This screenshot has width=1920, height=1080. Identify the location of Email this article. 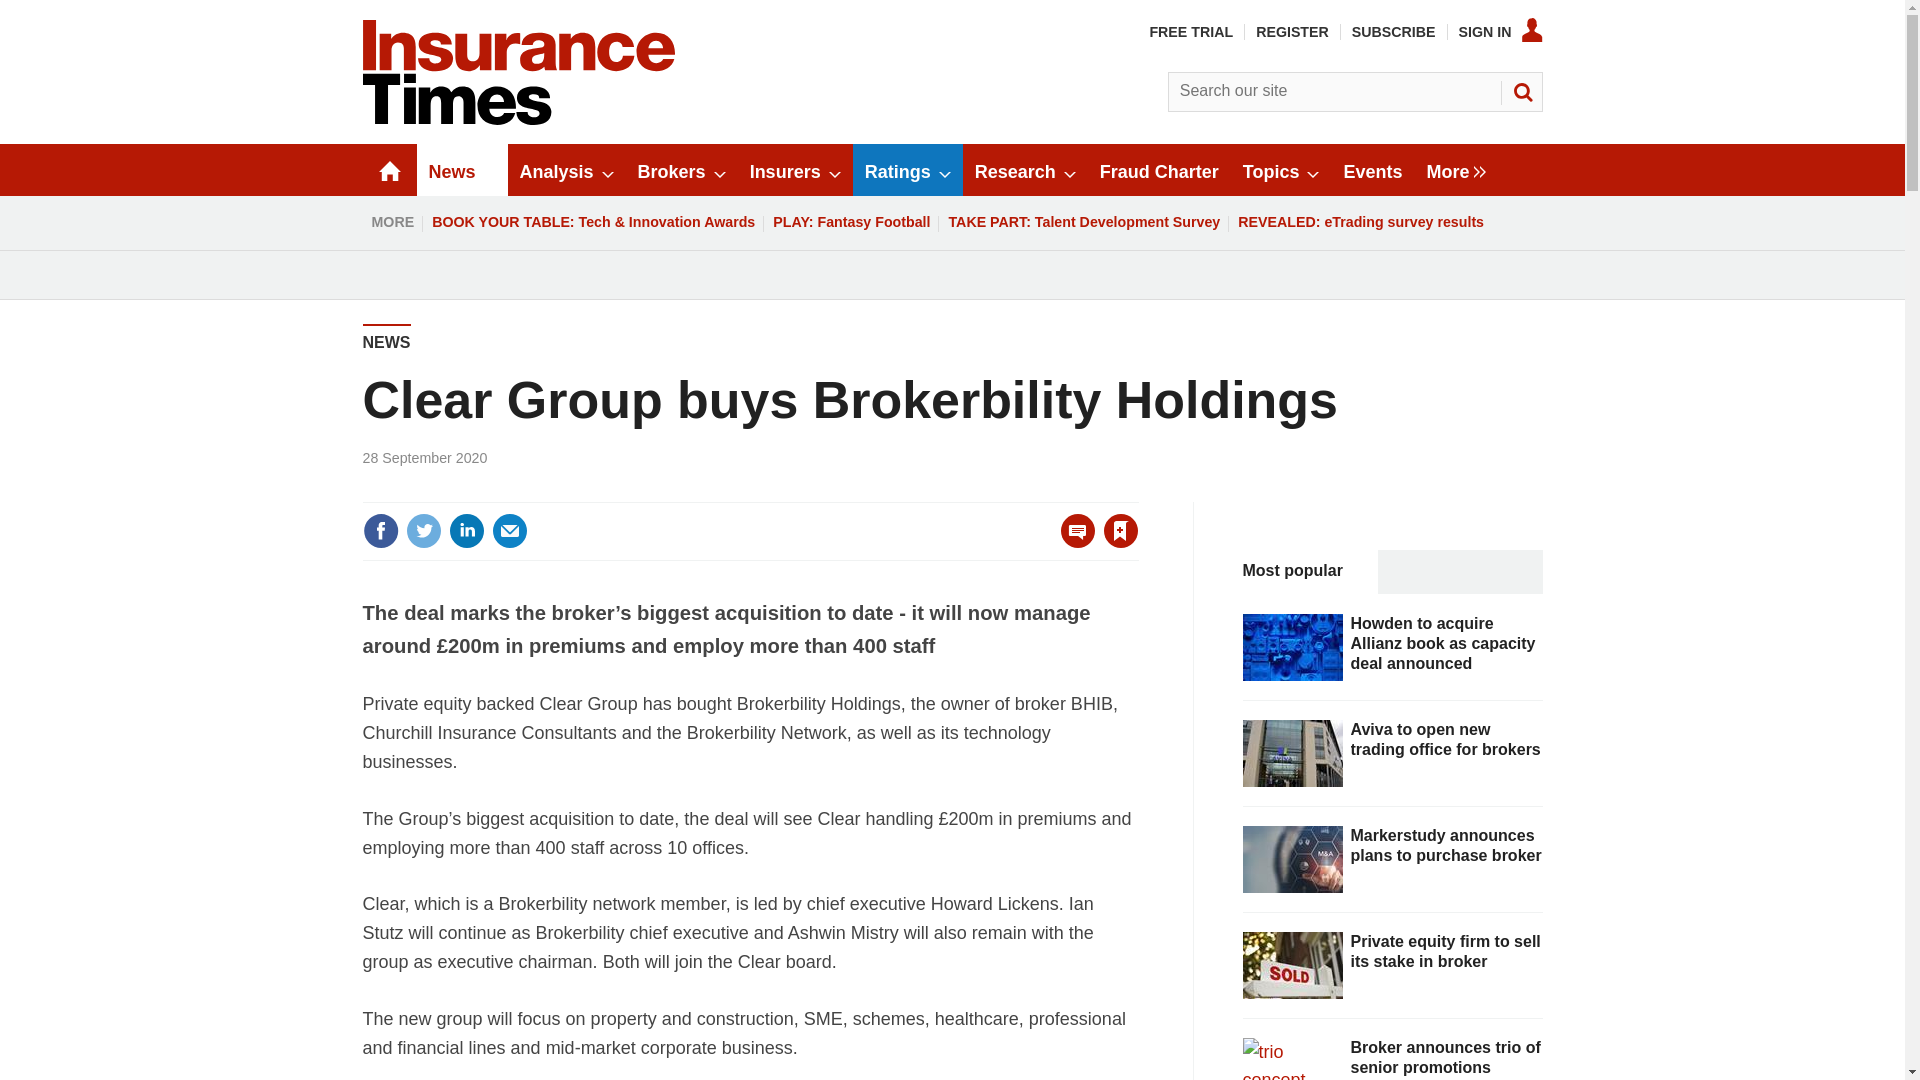
(510, 530).